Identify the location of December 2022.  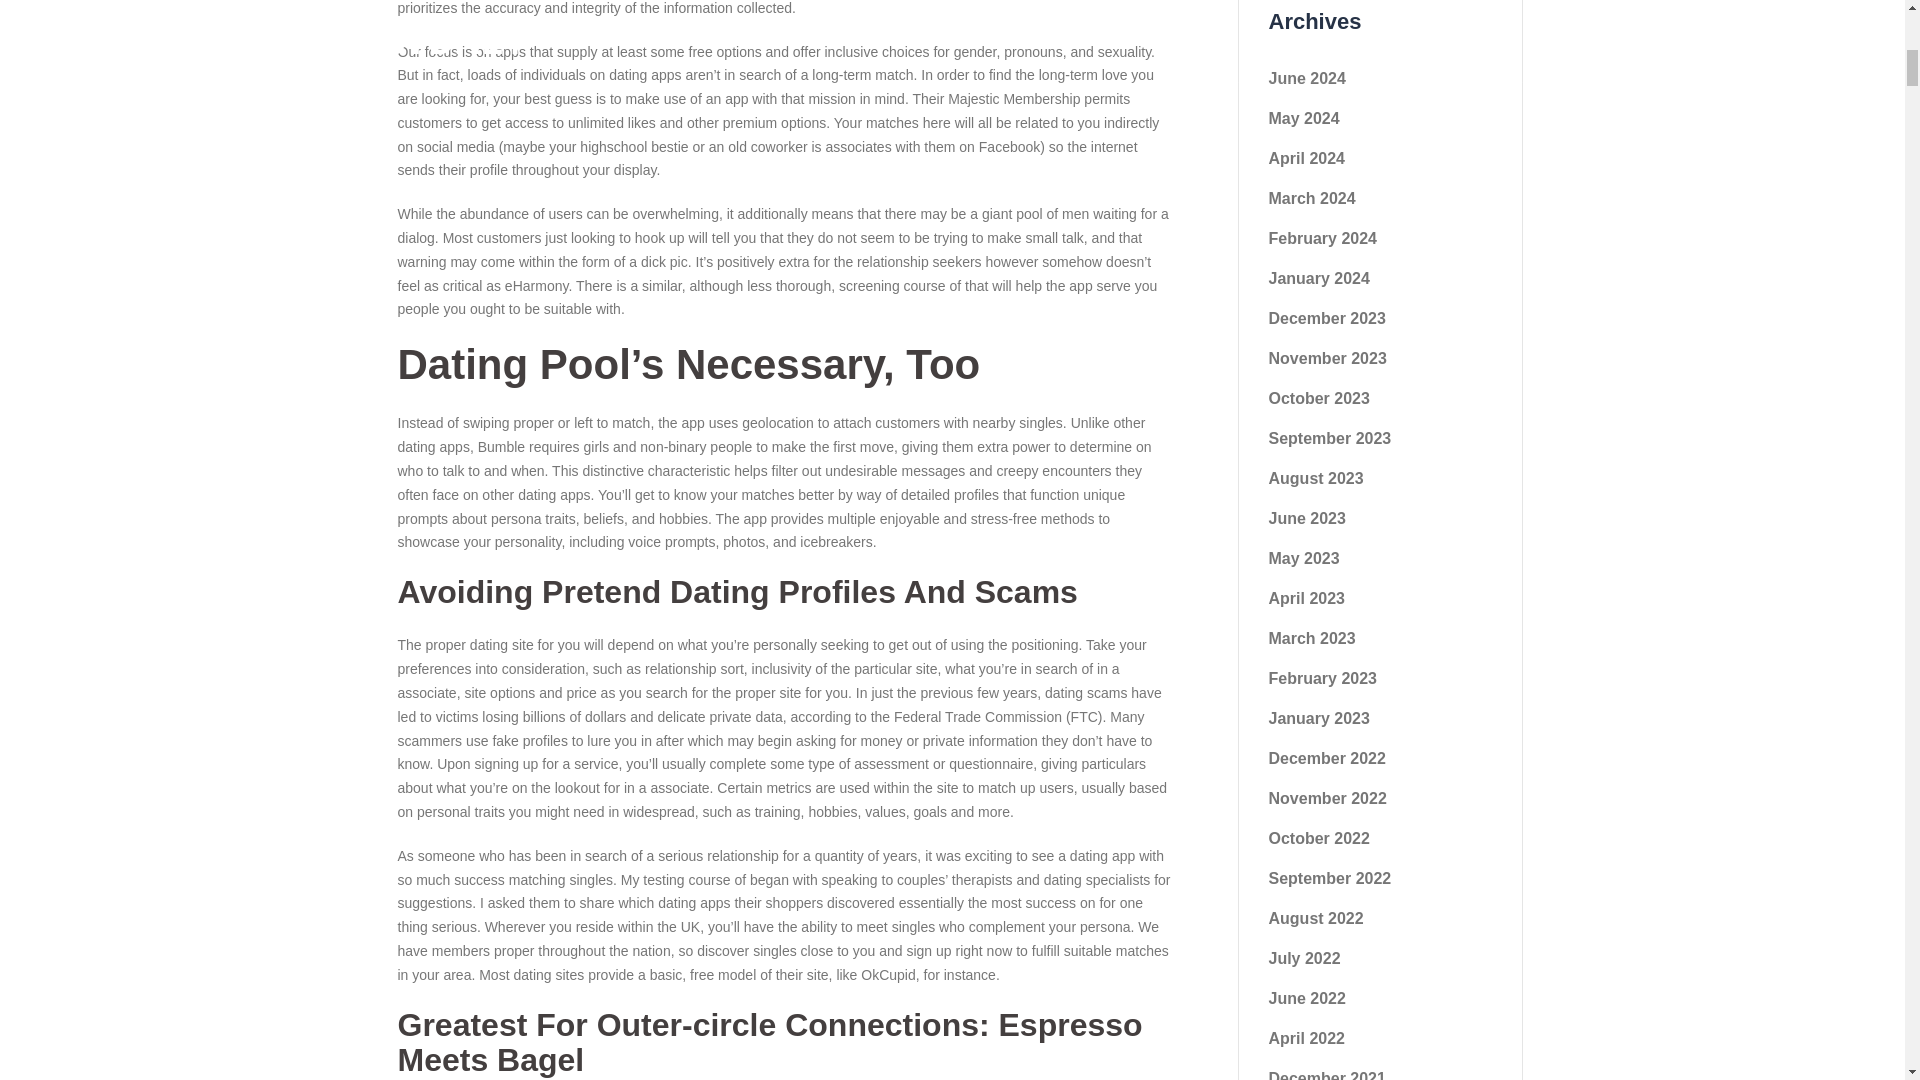
(1326, 758).